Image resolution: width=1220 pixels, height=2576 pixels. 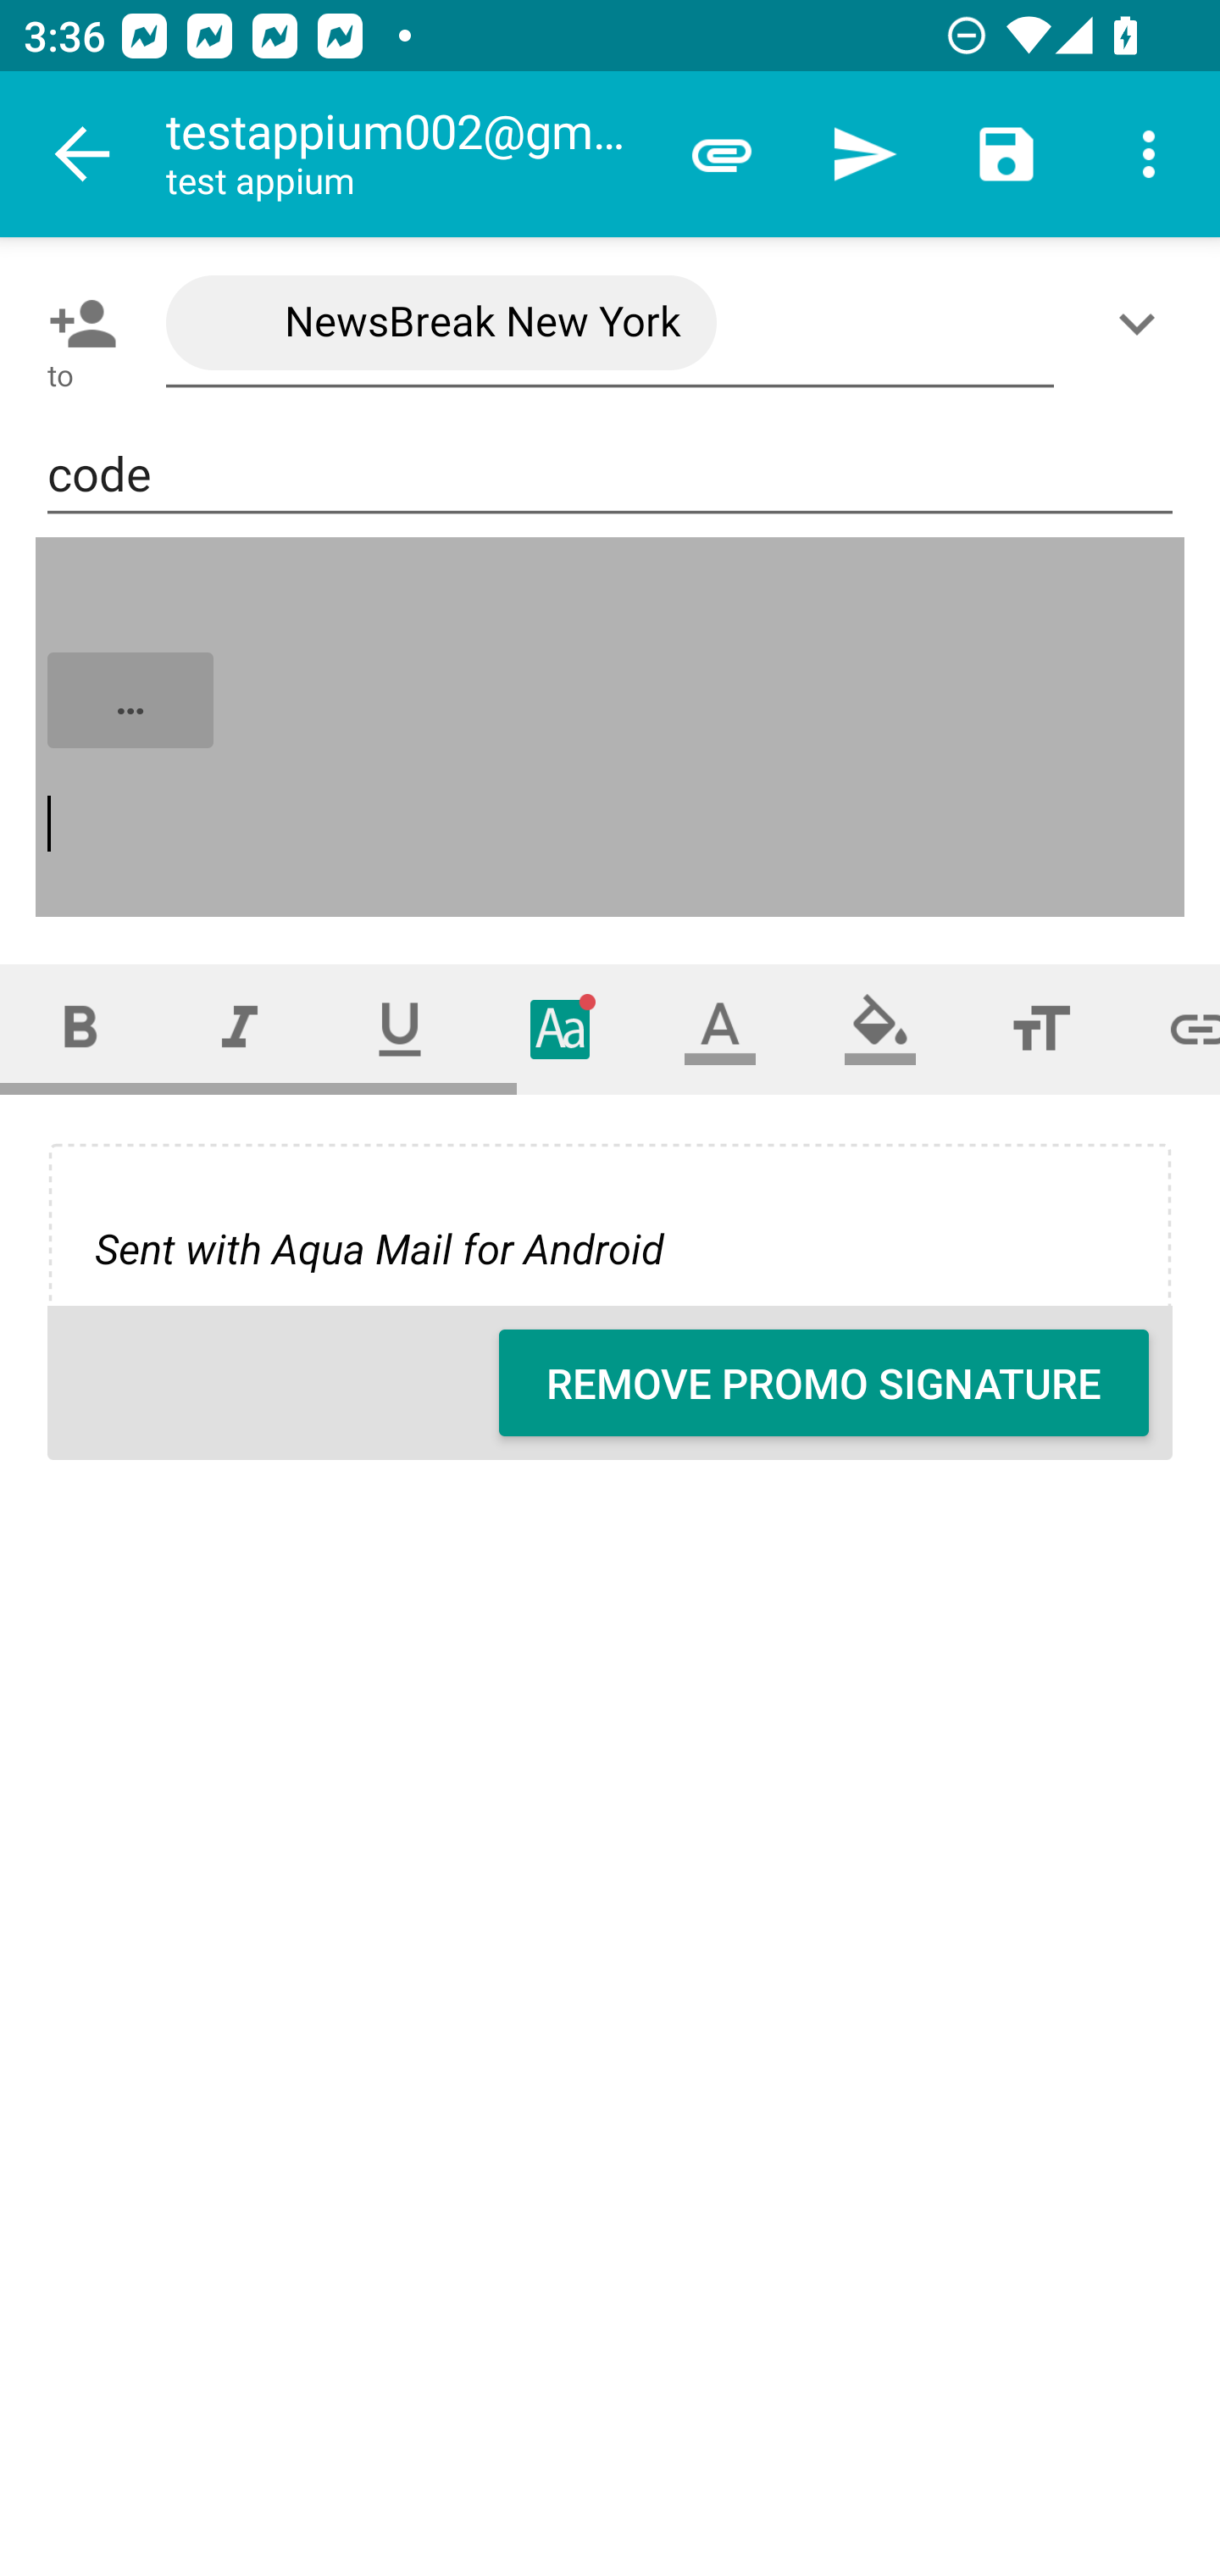 What do you see at coordinates (1149, 154) in the screenshot?
I see `More options` at bounding box center [1149, 154].